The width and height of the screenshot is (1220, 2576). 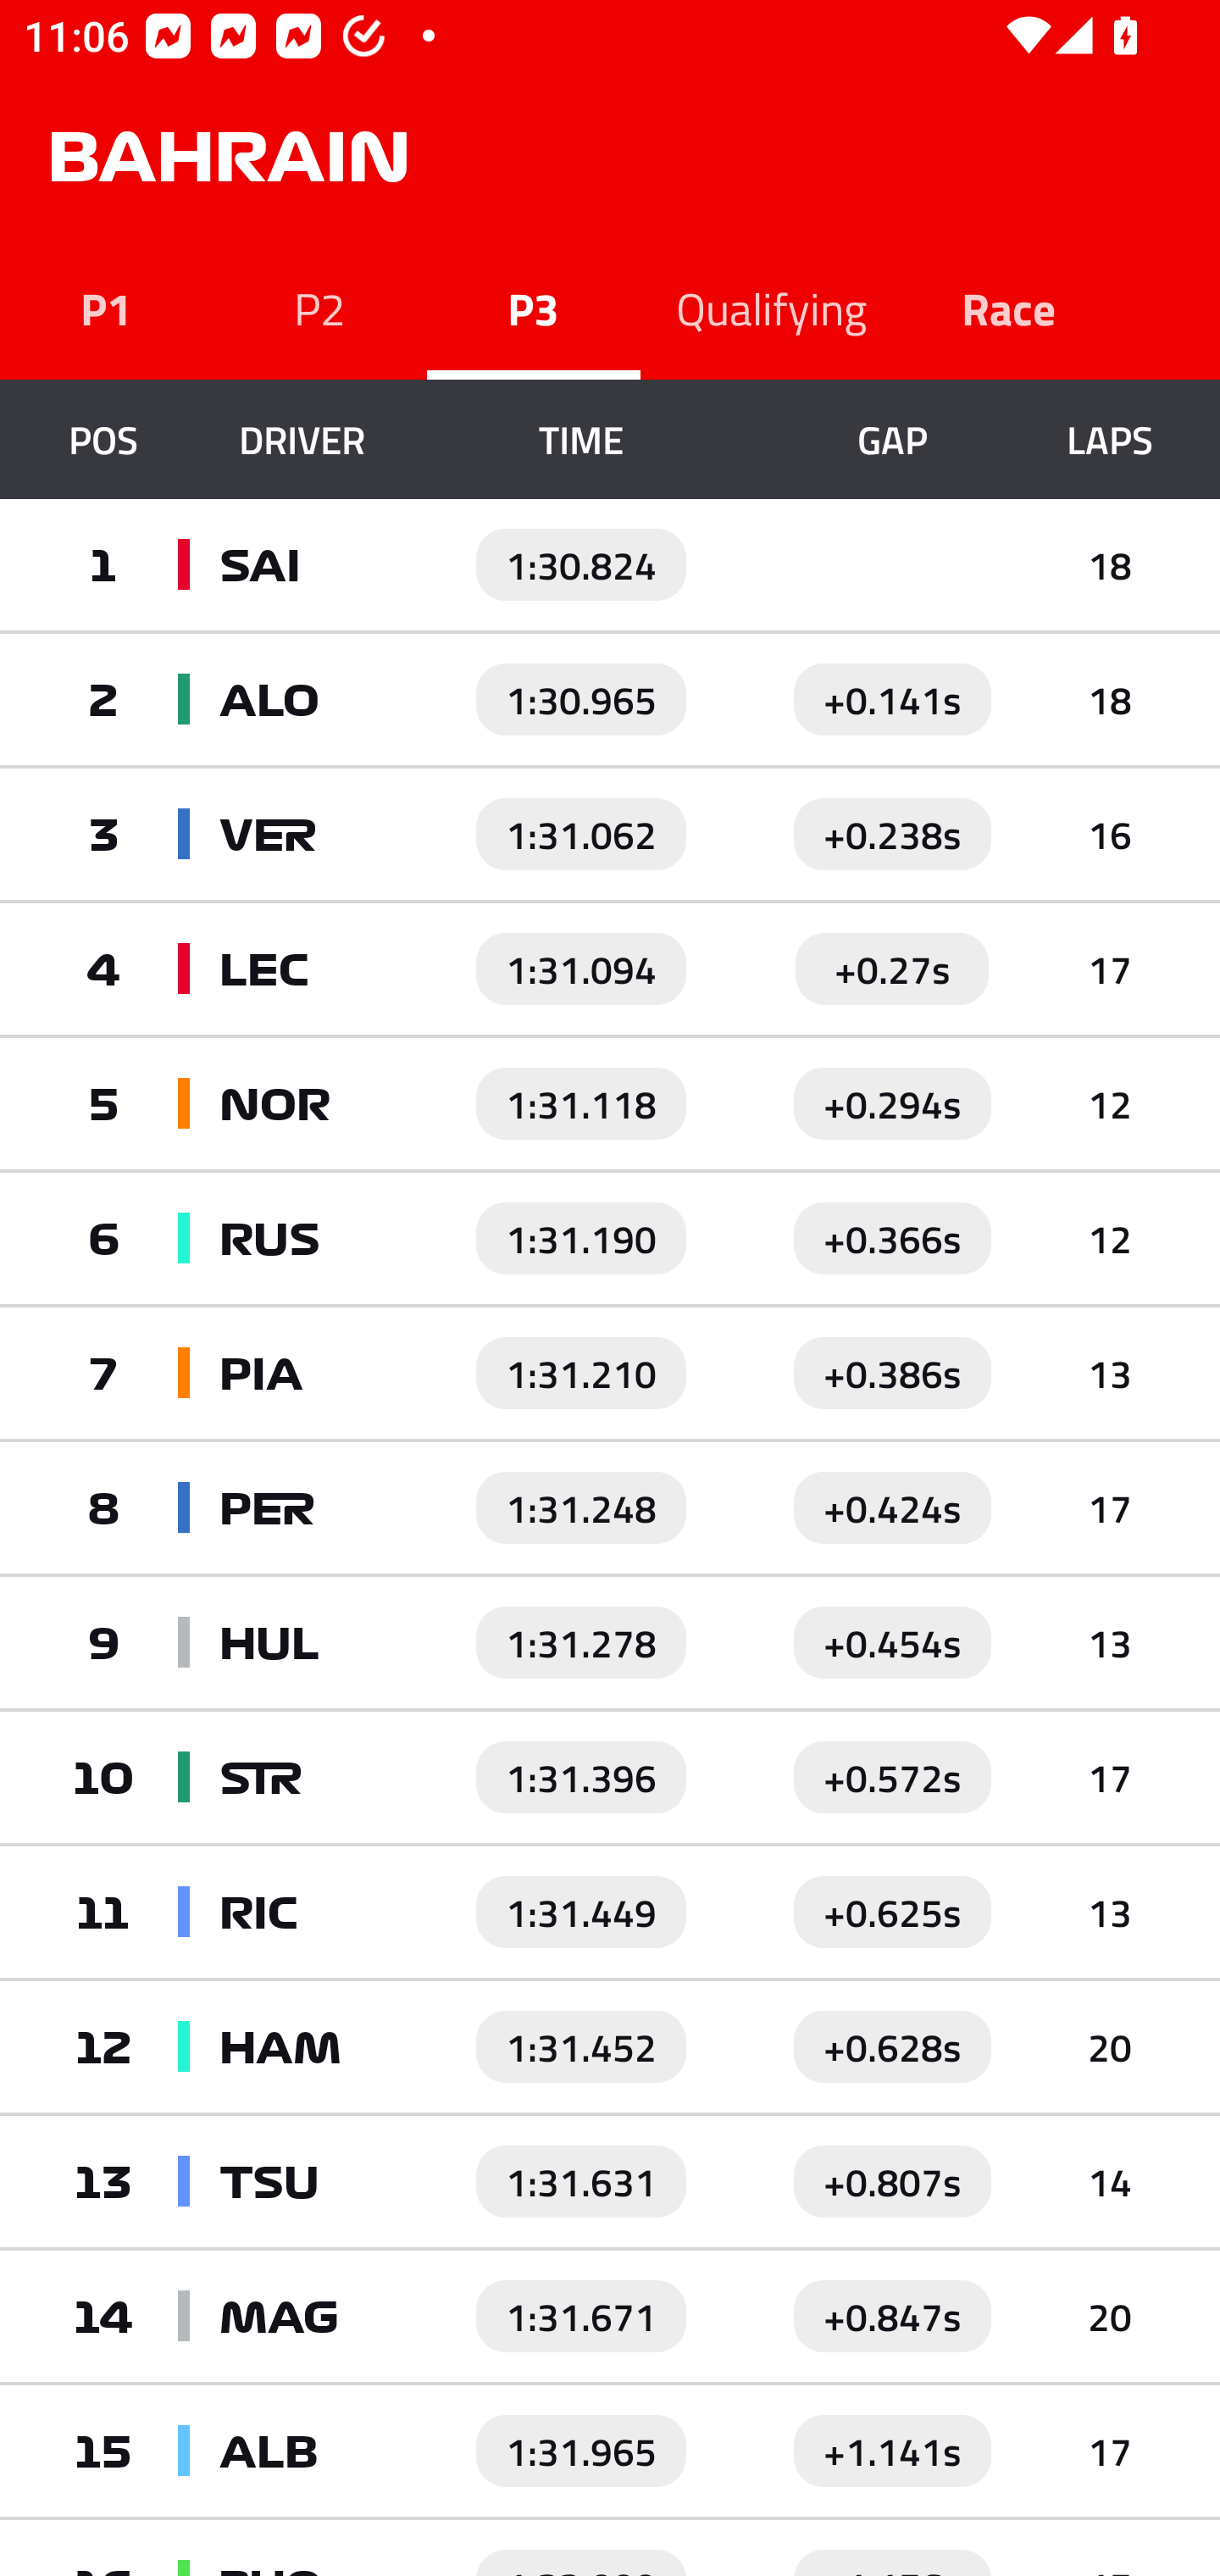 I want to click on P2, so click(x=319, y=307).